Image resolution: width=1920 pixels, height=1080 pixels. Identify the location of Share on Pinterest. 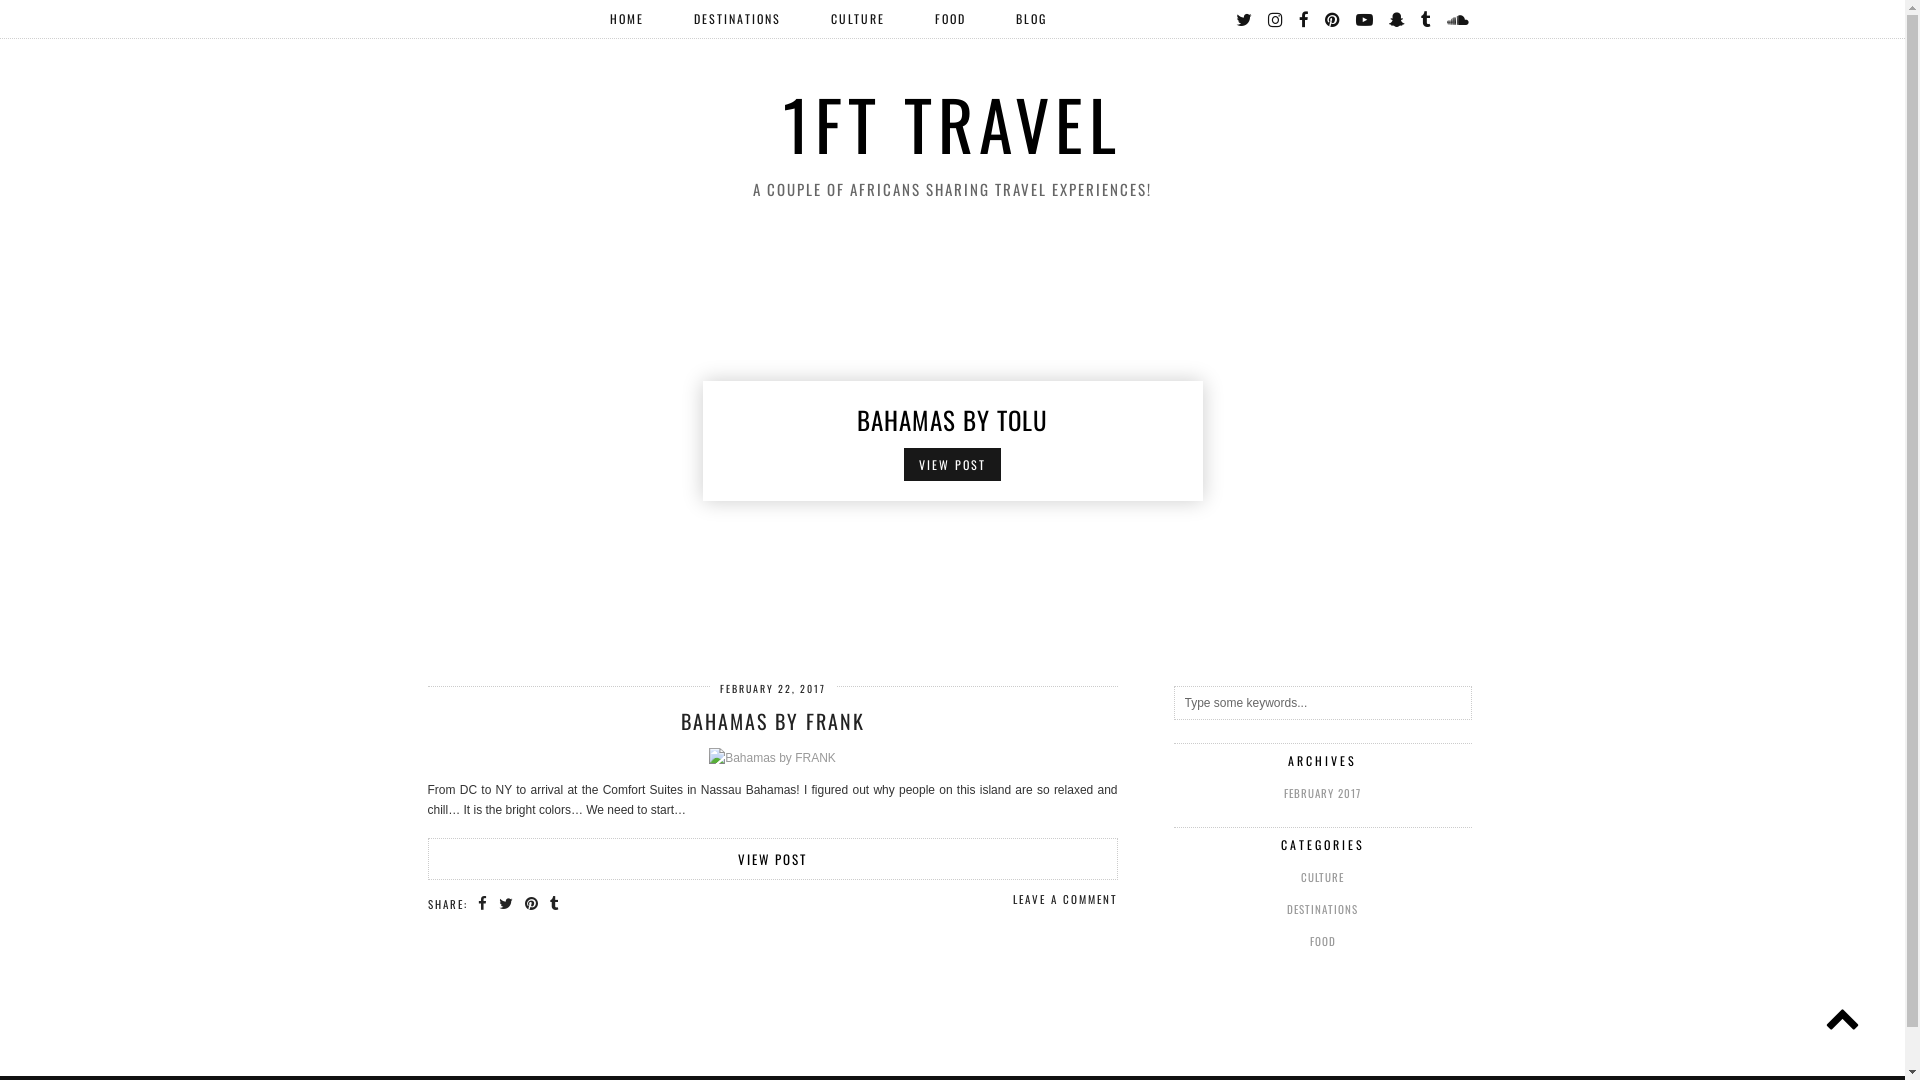
(532, 903).